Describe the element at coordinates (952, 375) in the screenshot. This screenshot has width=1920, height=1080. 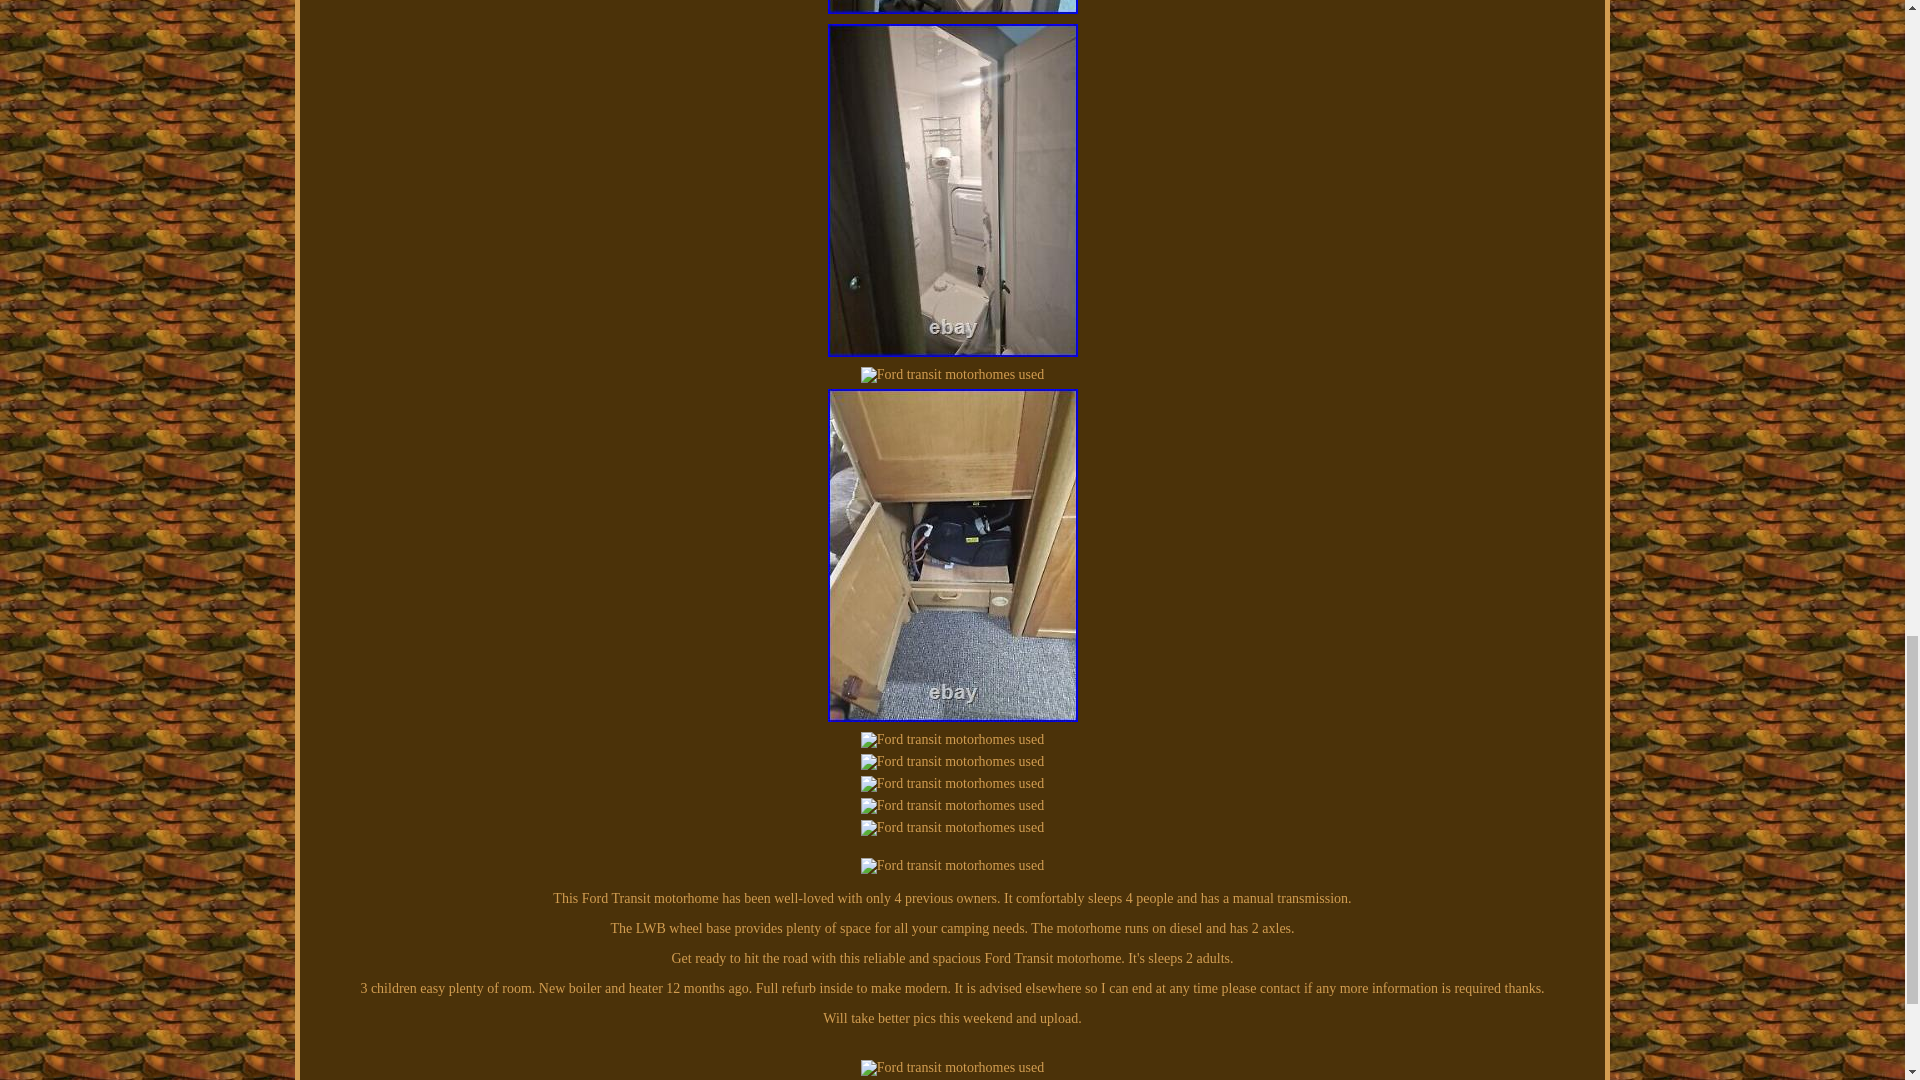
I see `Ford transit motorhomes used` at that location.